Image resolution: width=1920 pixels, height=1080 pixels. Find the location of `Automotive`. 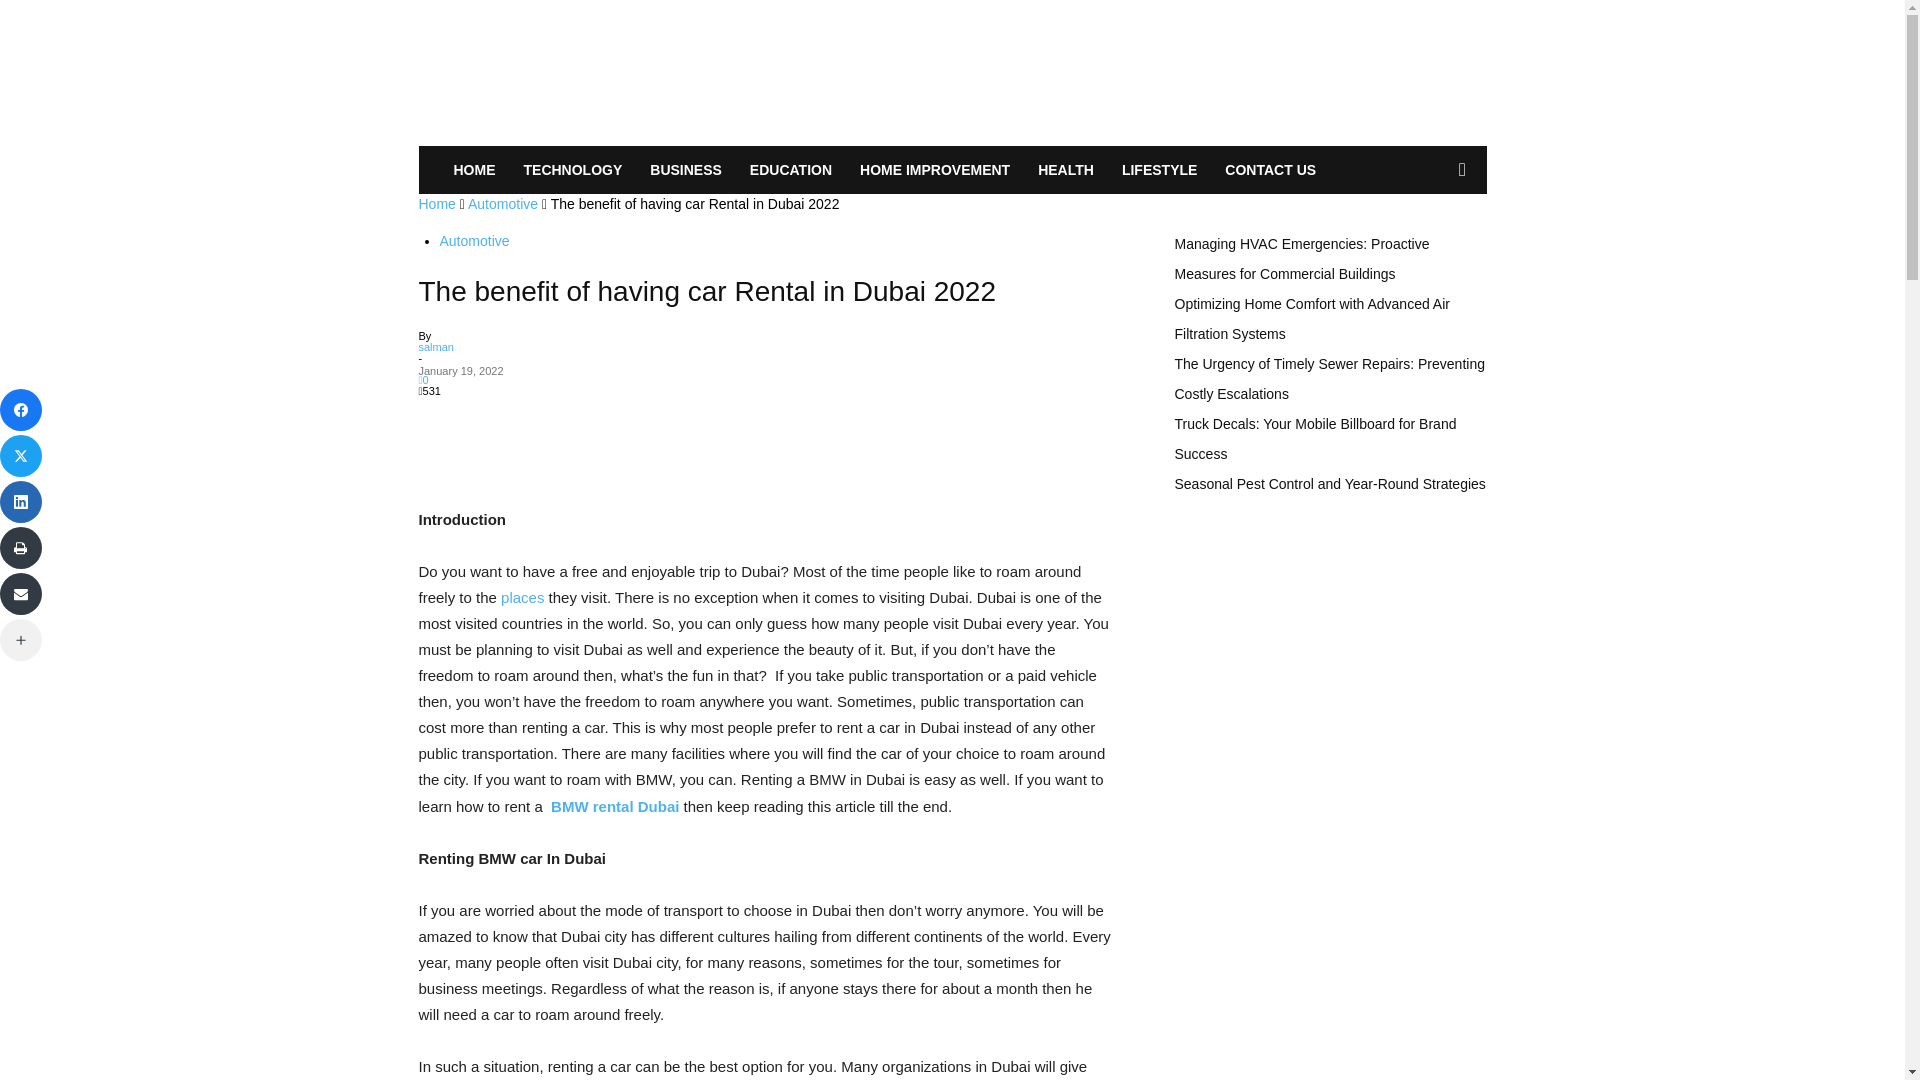

Automotive is located at coordinates (502, 203).